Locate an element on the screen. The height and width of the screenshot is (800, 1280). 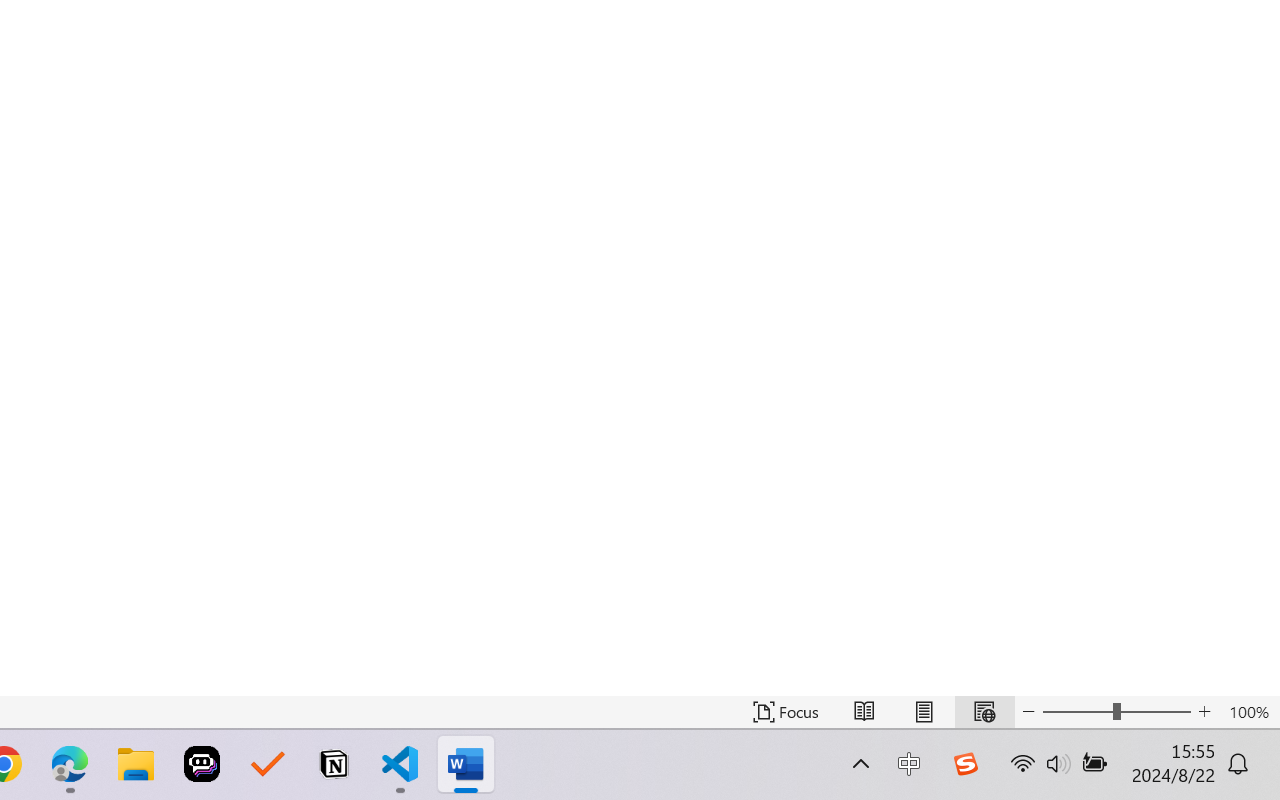
Zoom In is located at coordinates (1204, 712).